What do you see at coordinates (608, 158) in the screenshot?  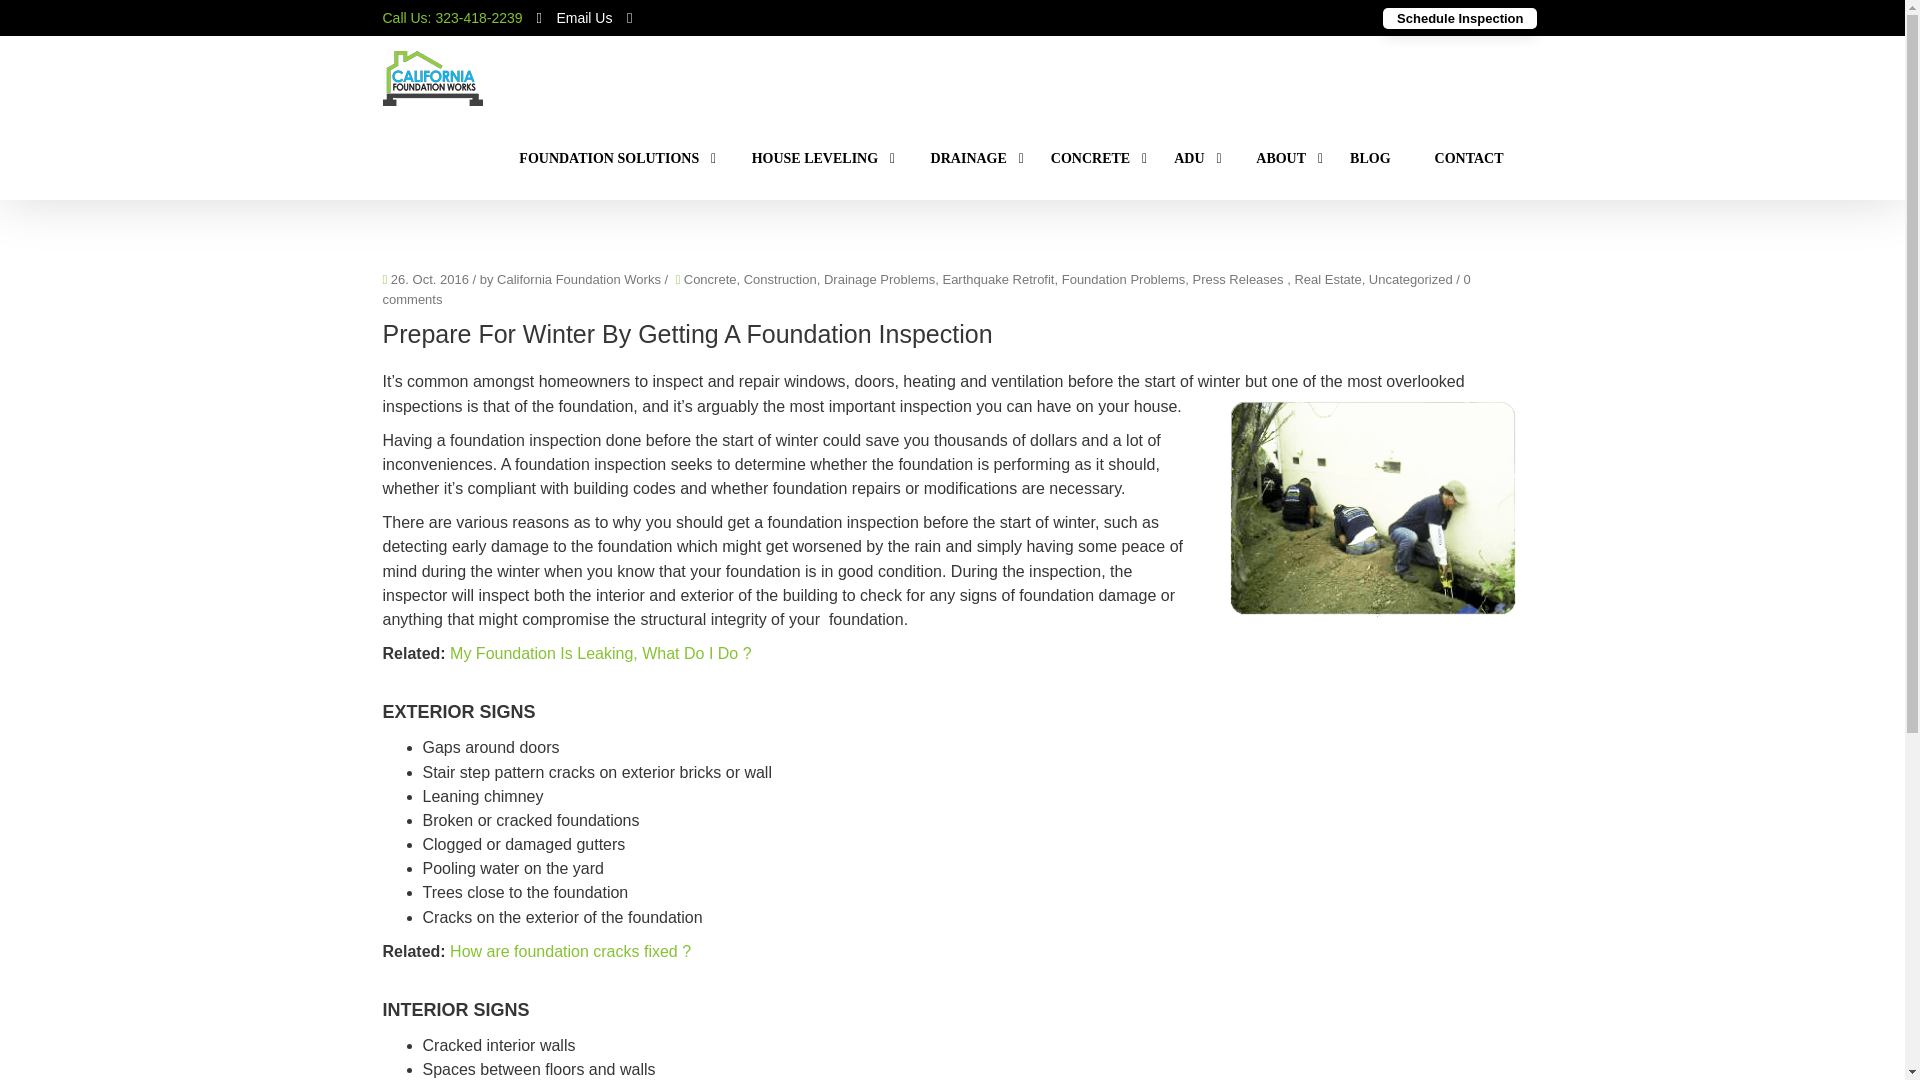 I see `Foundation Solutions` at bounding box center [608, 158].